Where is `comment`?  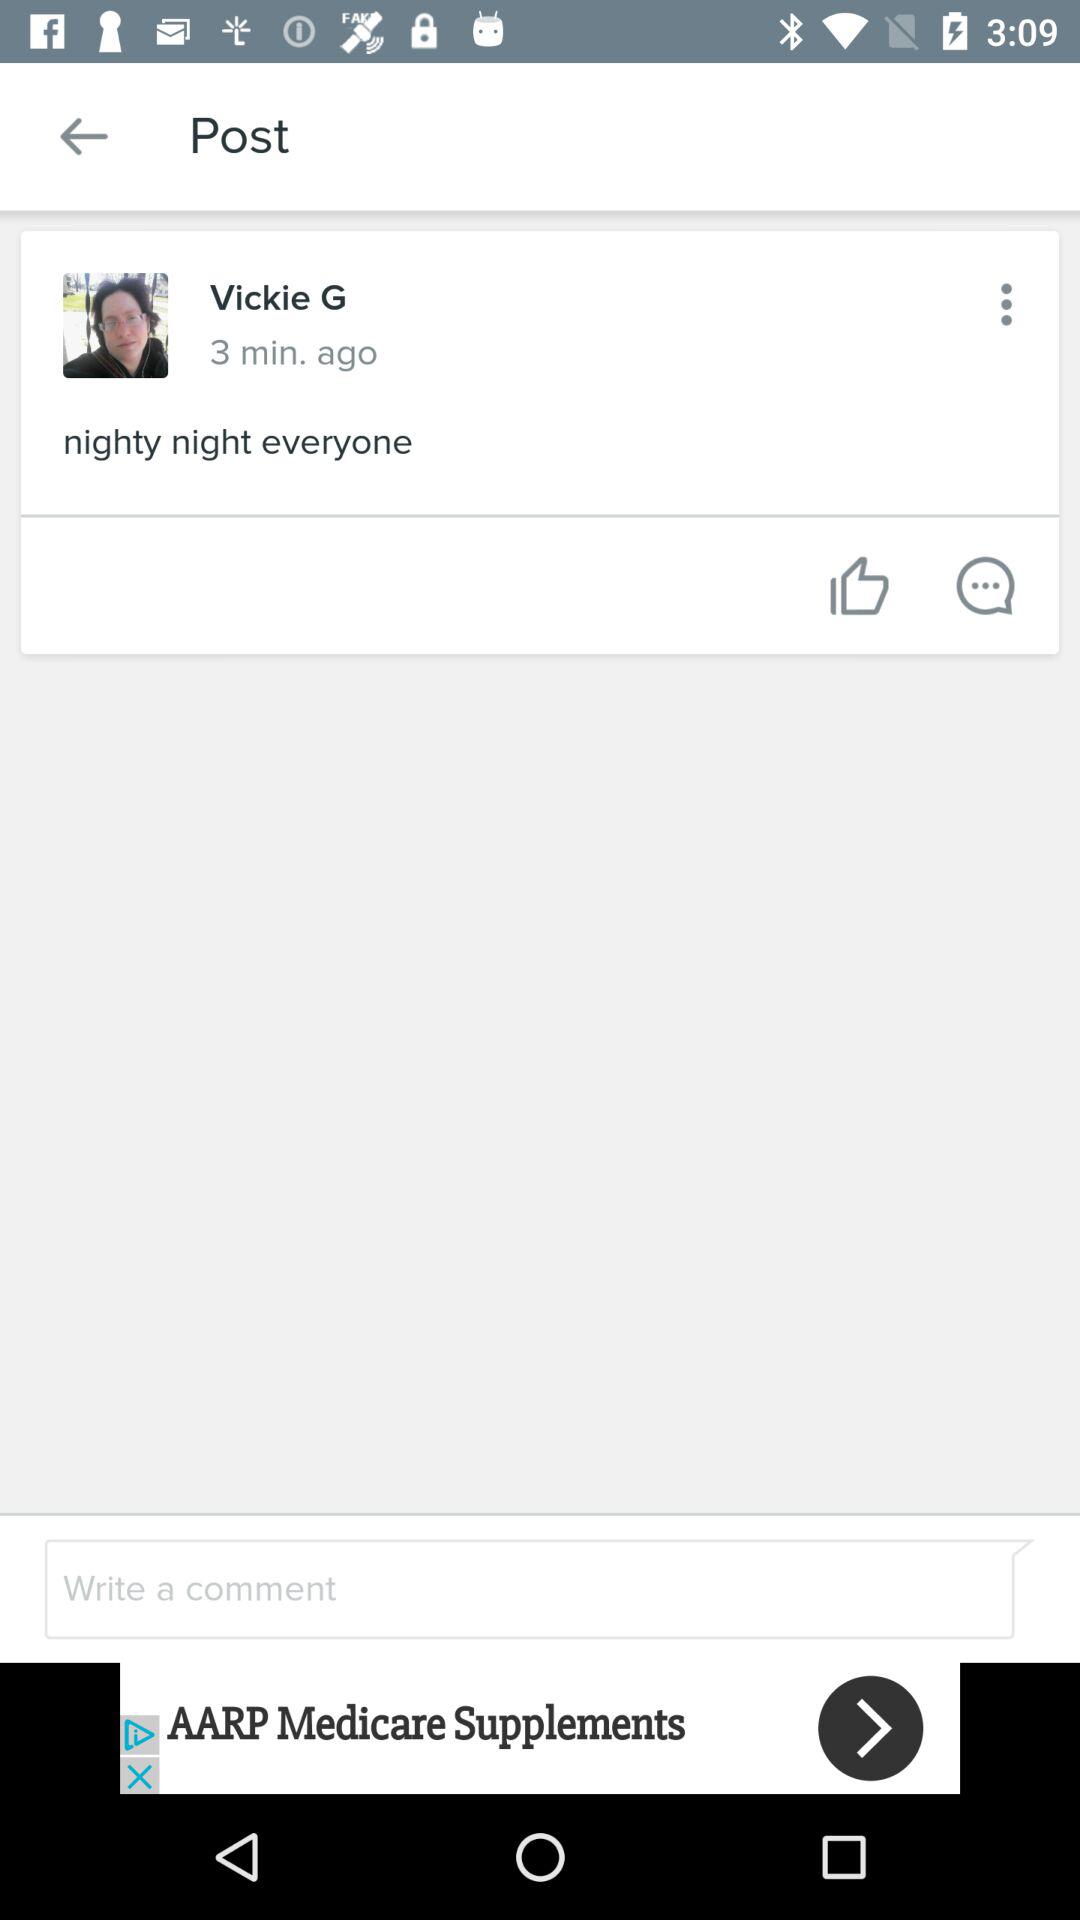
comment is located at coordinates (488, 1588).